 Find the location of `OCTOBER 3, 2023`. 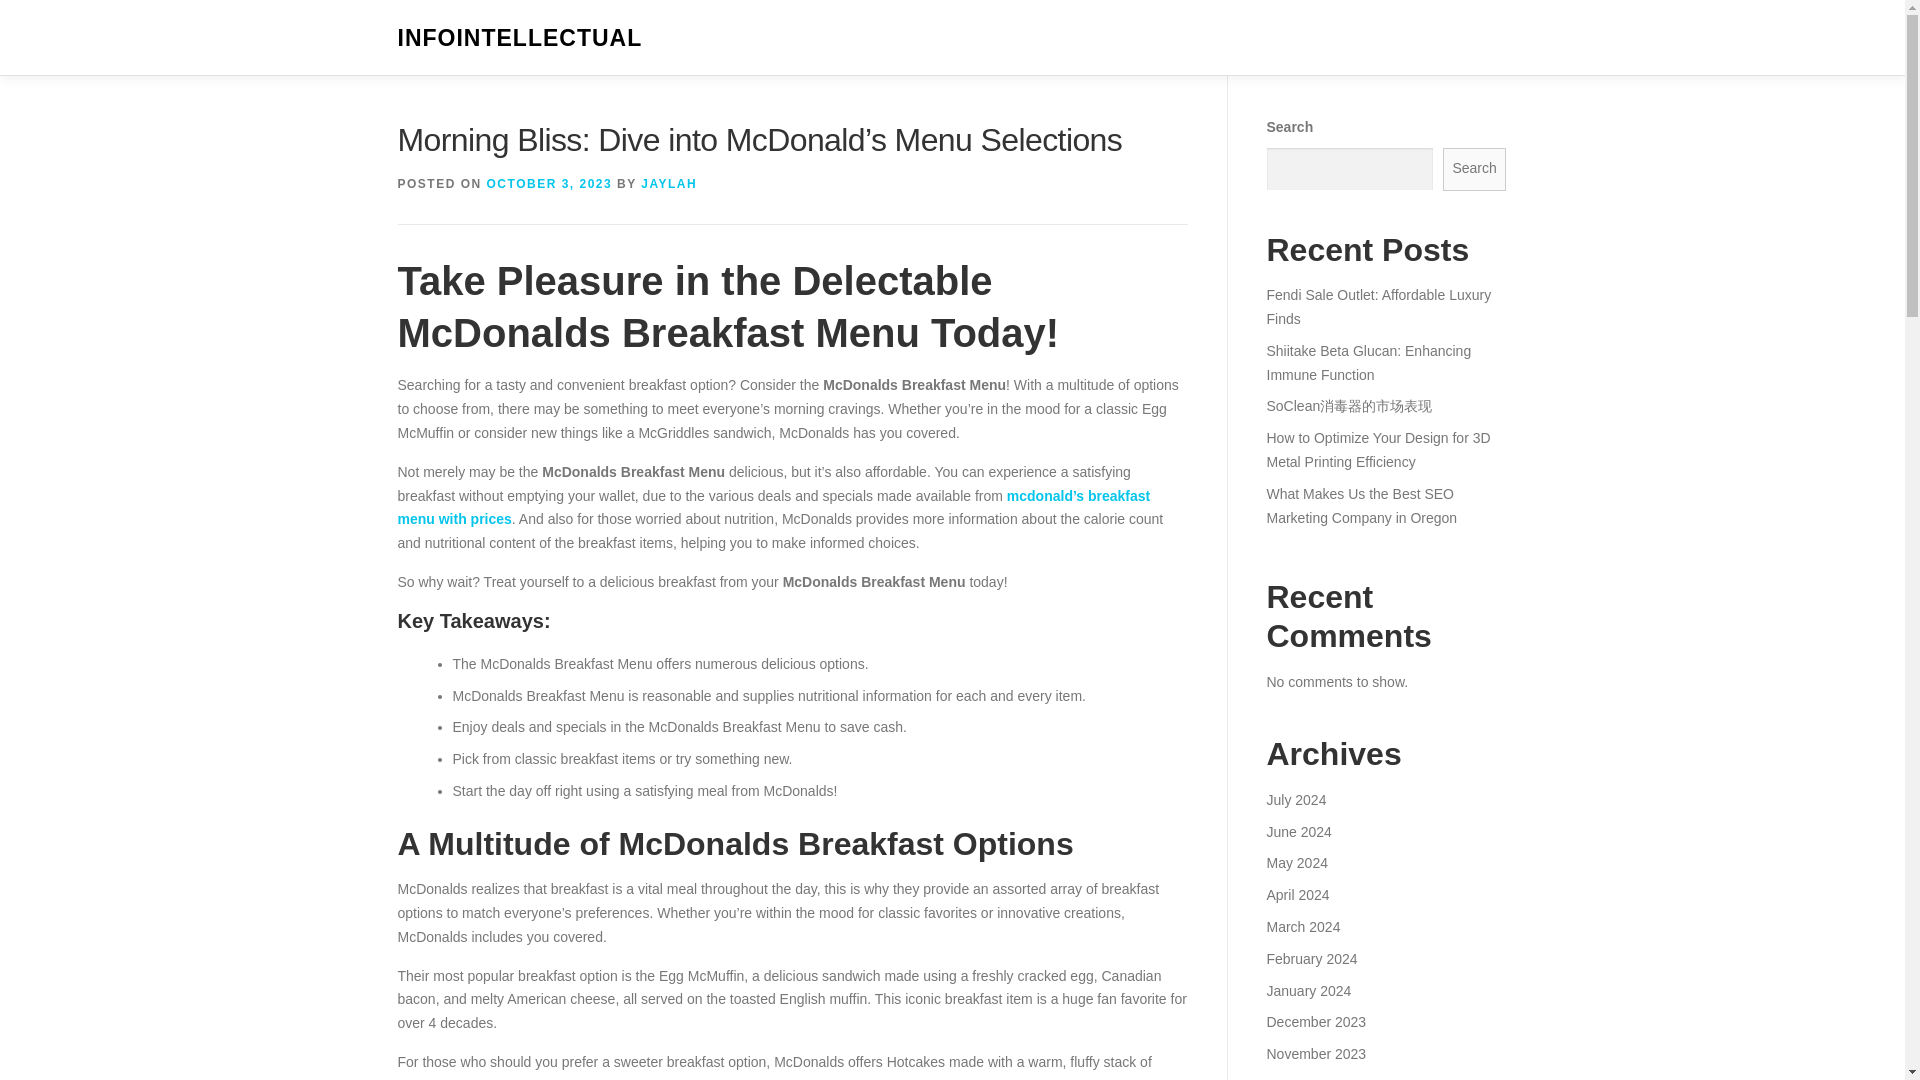

OCTOBER 3, 2023 is located at coordinates (550, 184).